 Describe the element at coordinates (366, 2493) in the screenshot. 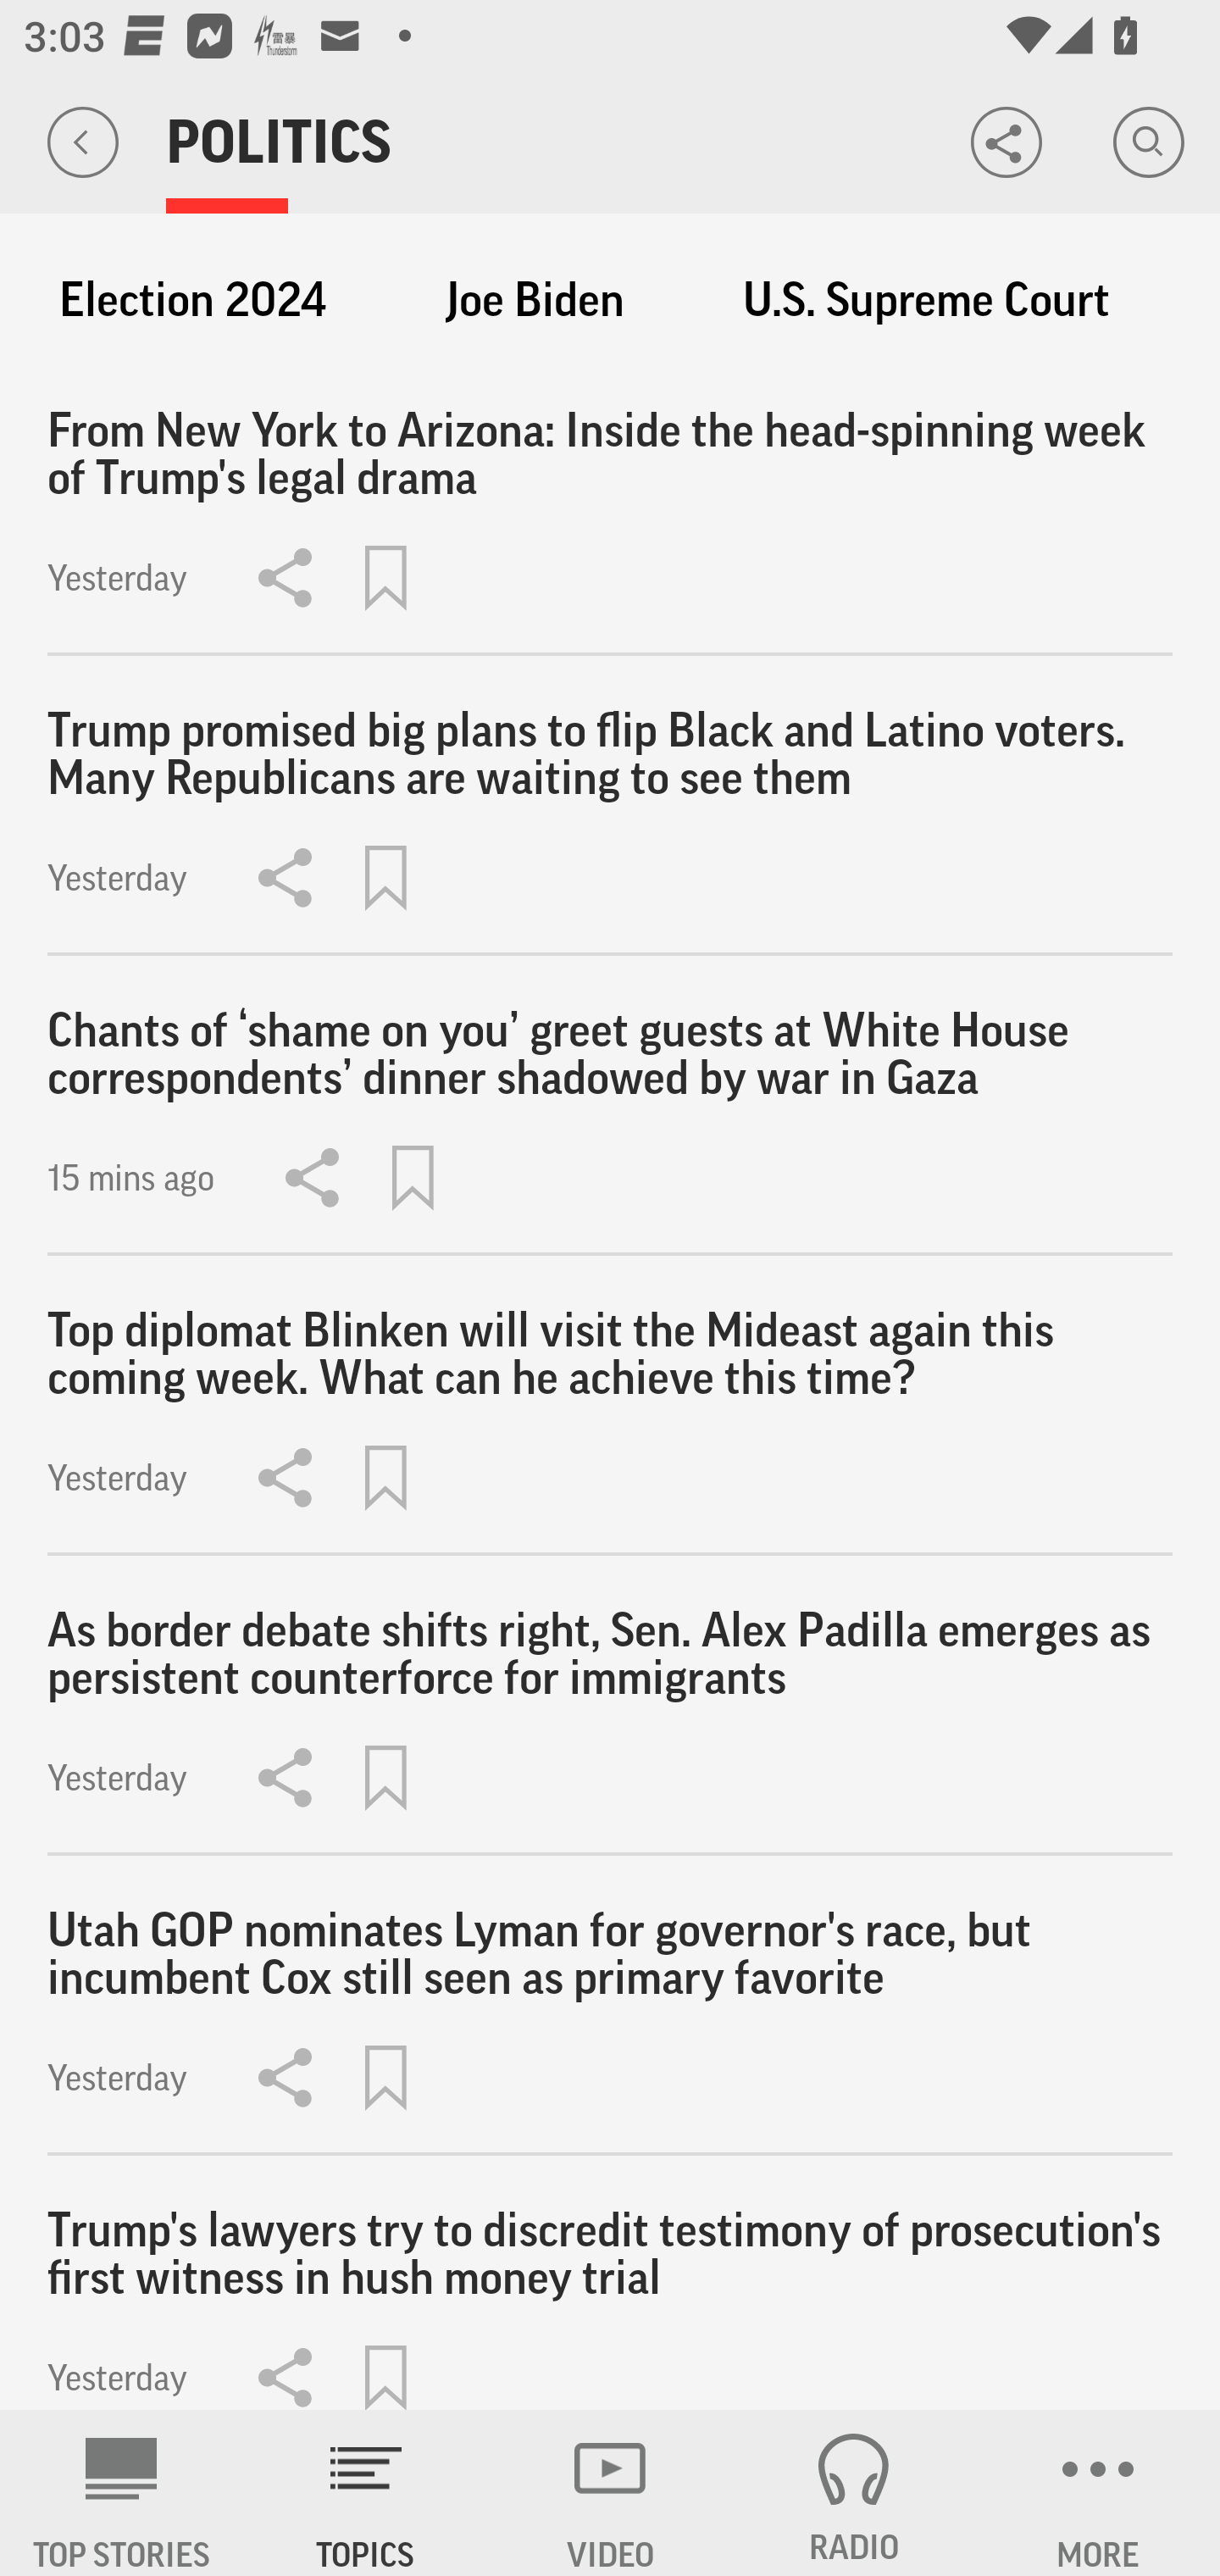

I see `TOPICS` at that location.